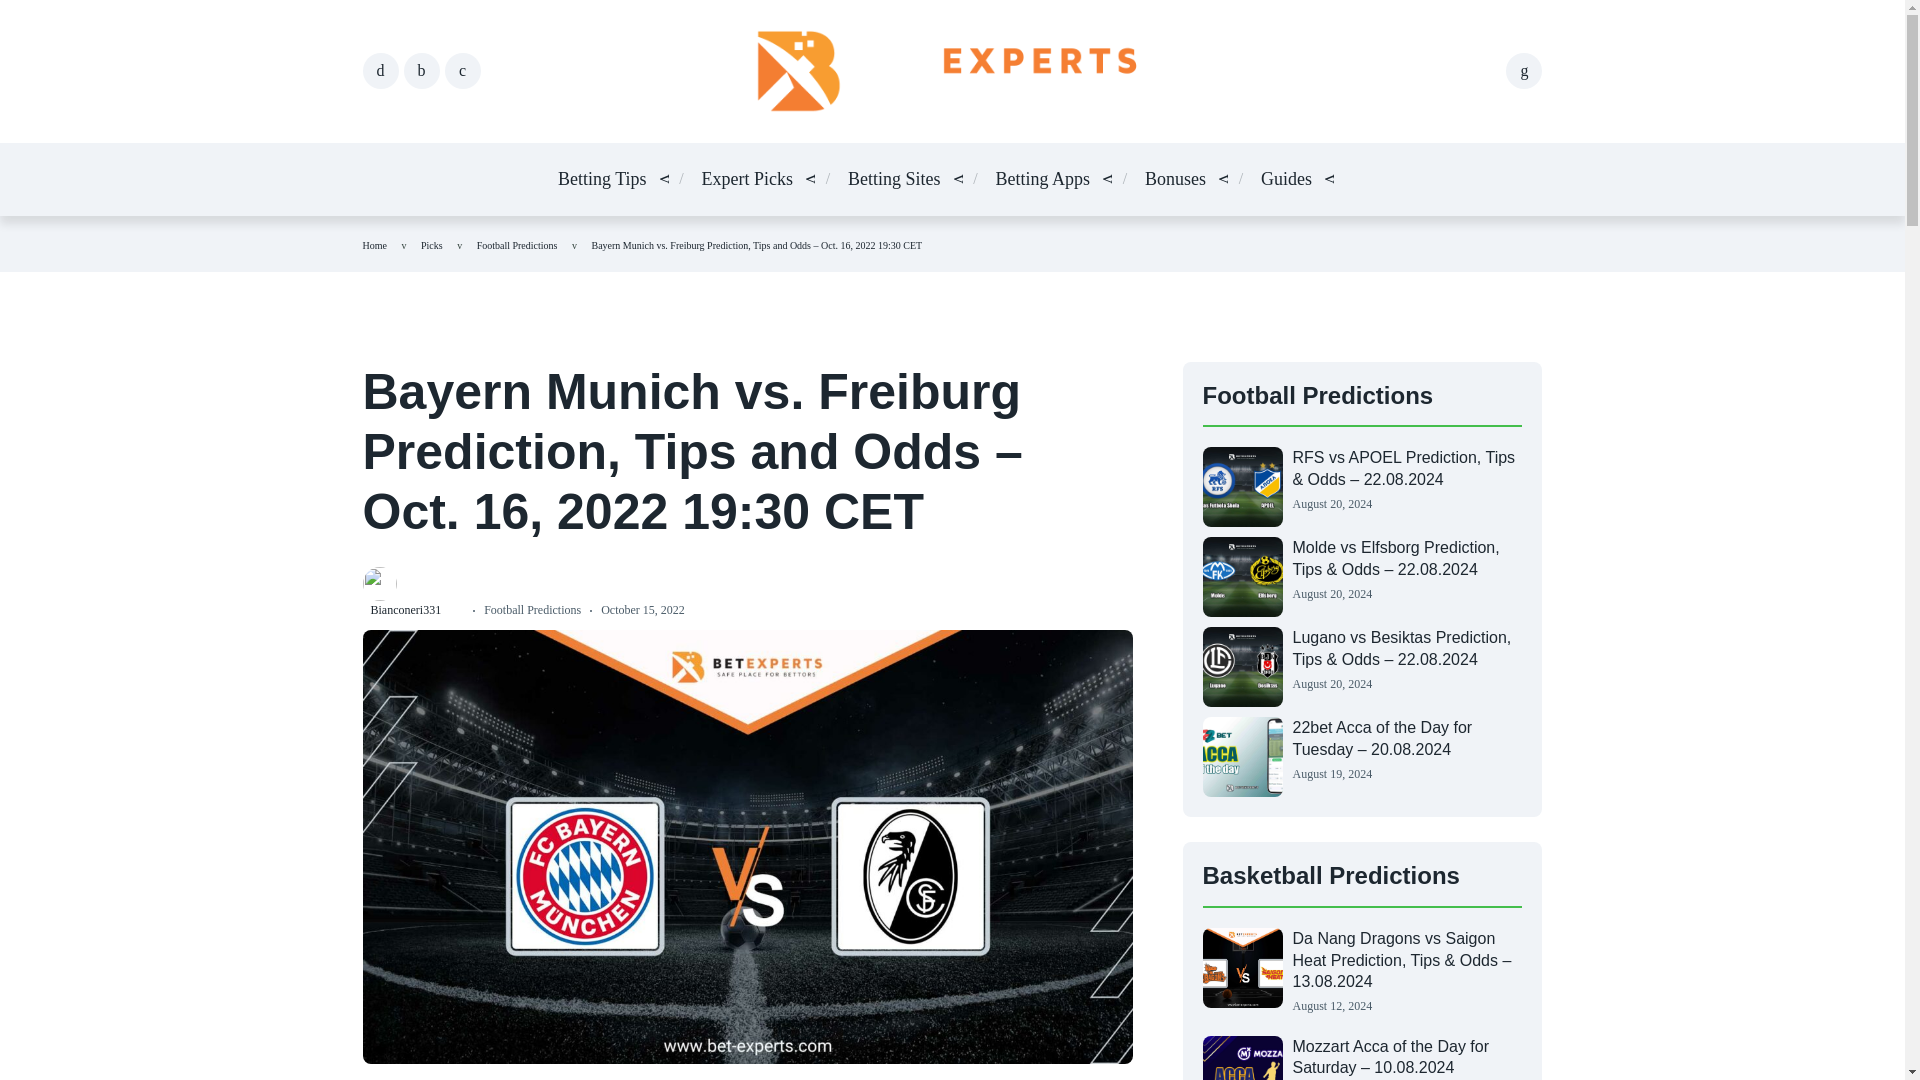  I want to click on Picks, so click(432, 244).